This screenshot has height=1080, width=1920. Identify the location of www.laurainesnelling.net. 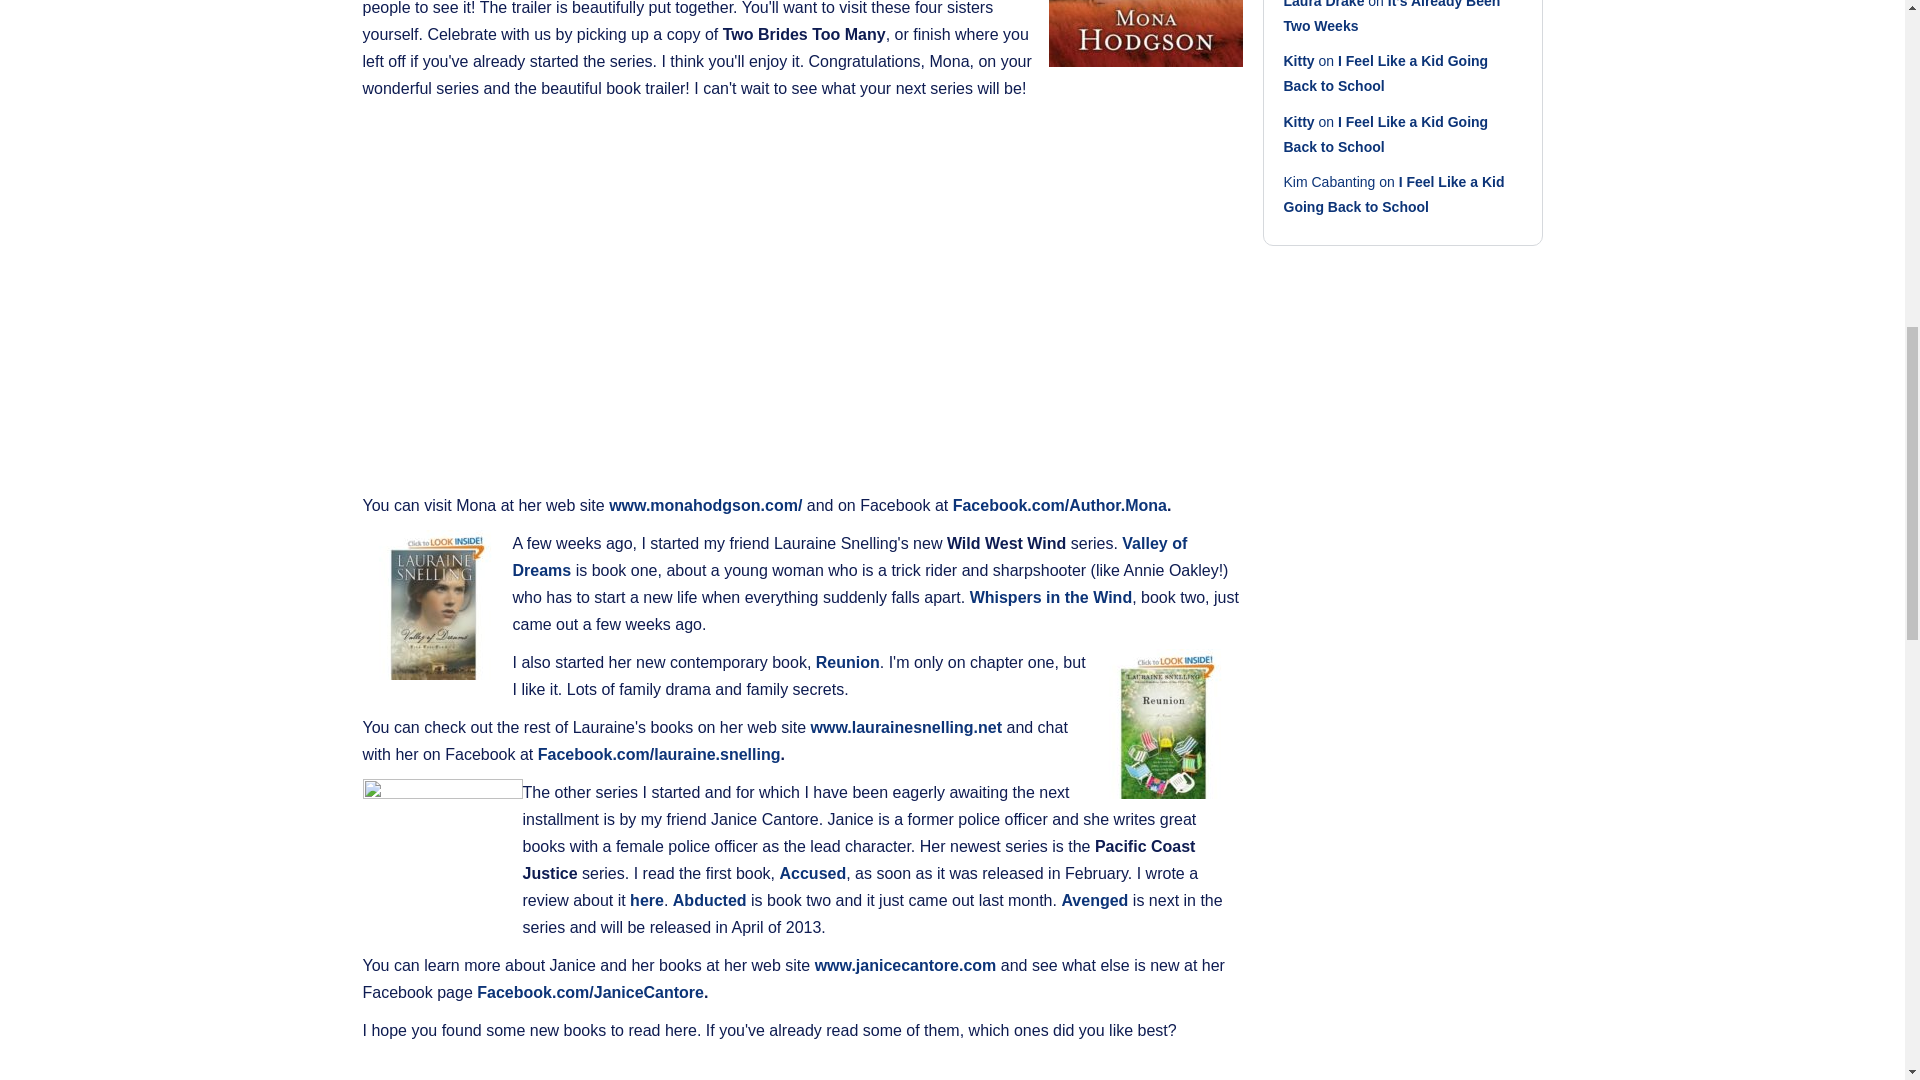
(906, 727).